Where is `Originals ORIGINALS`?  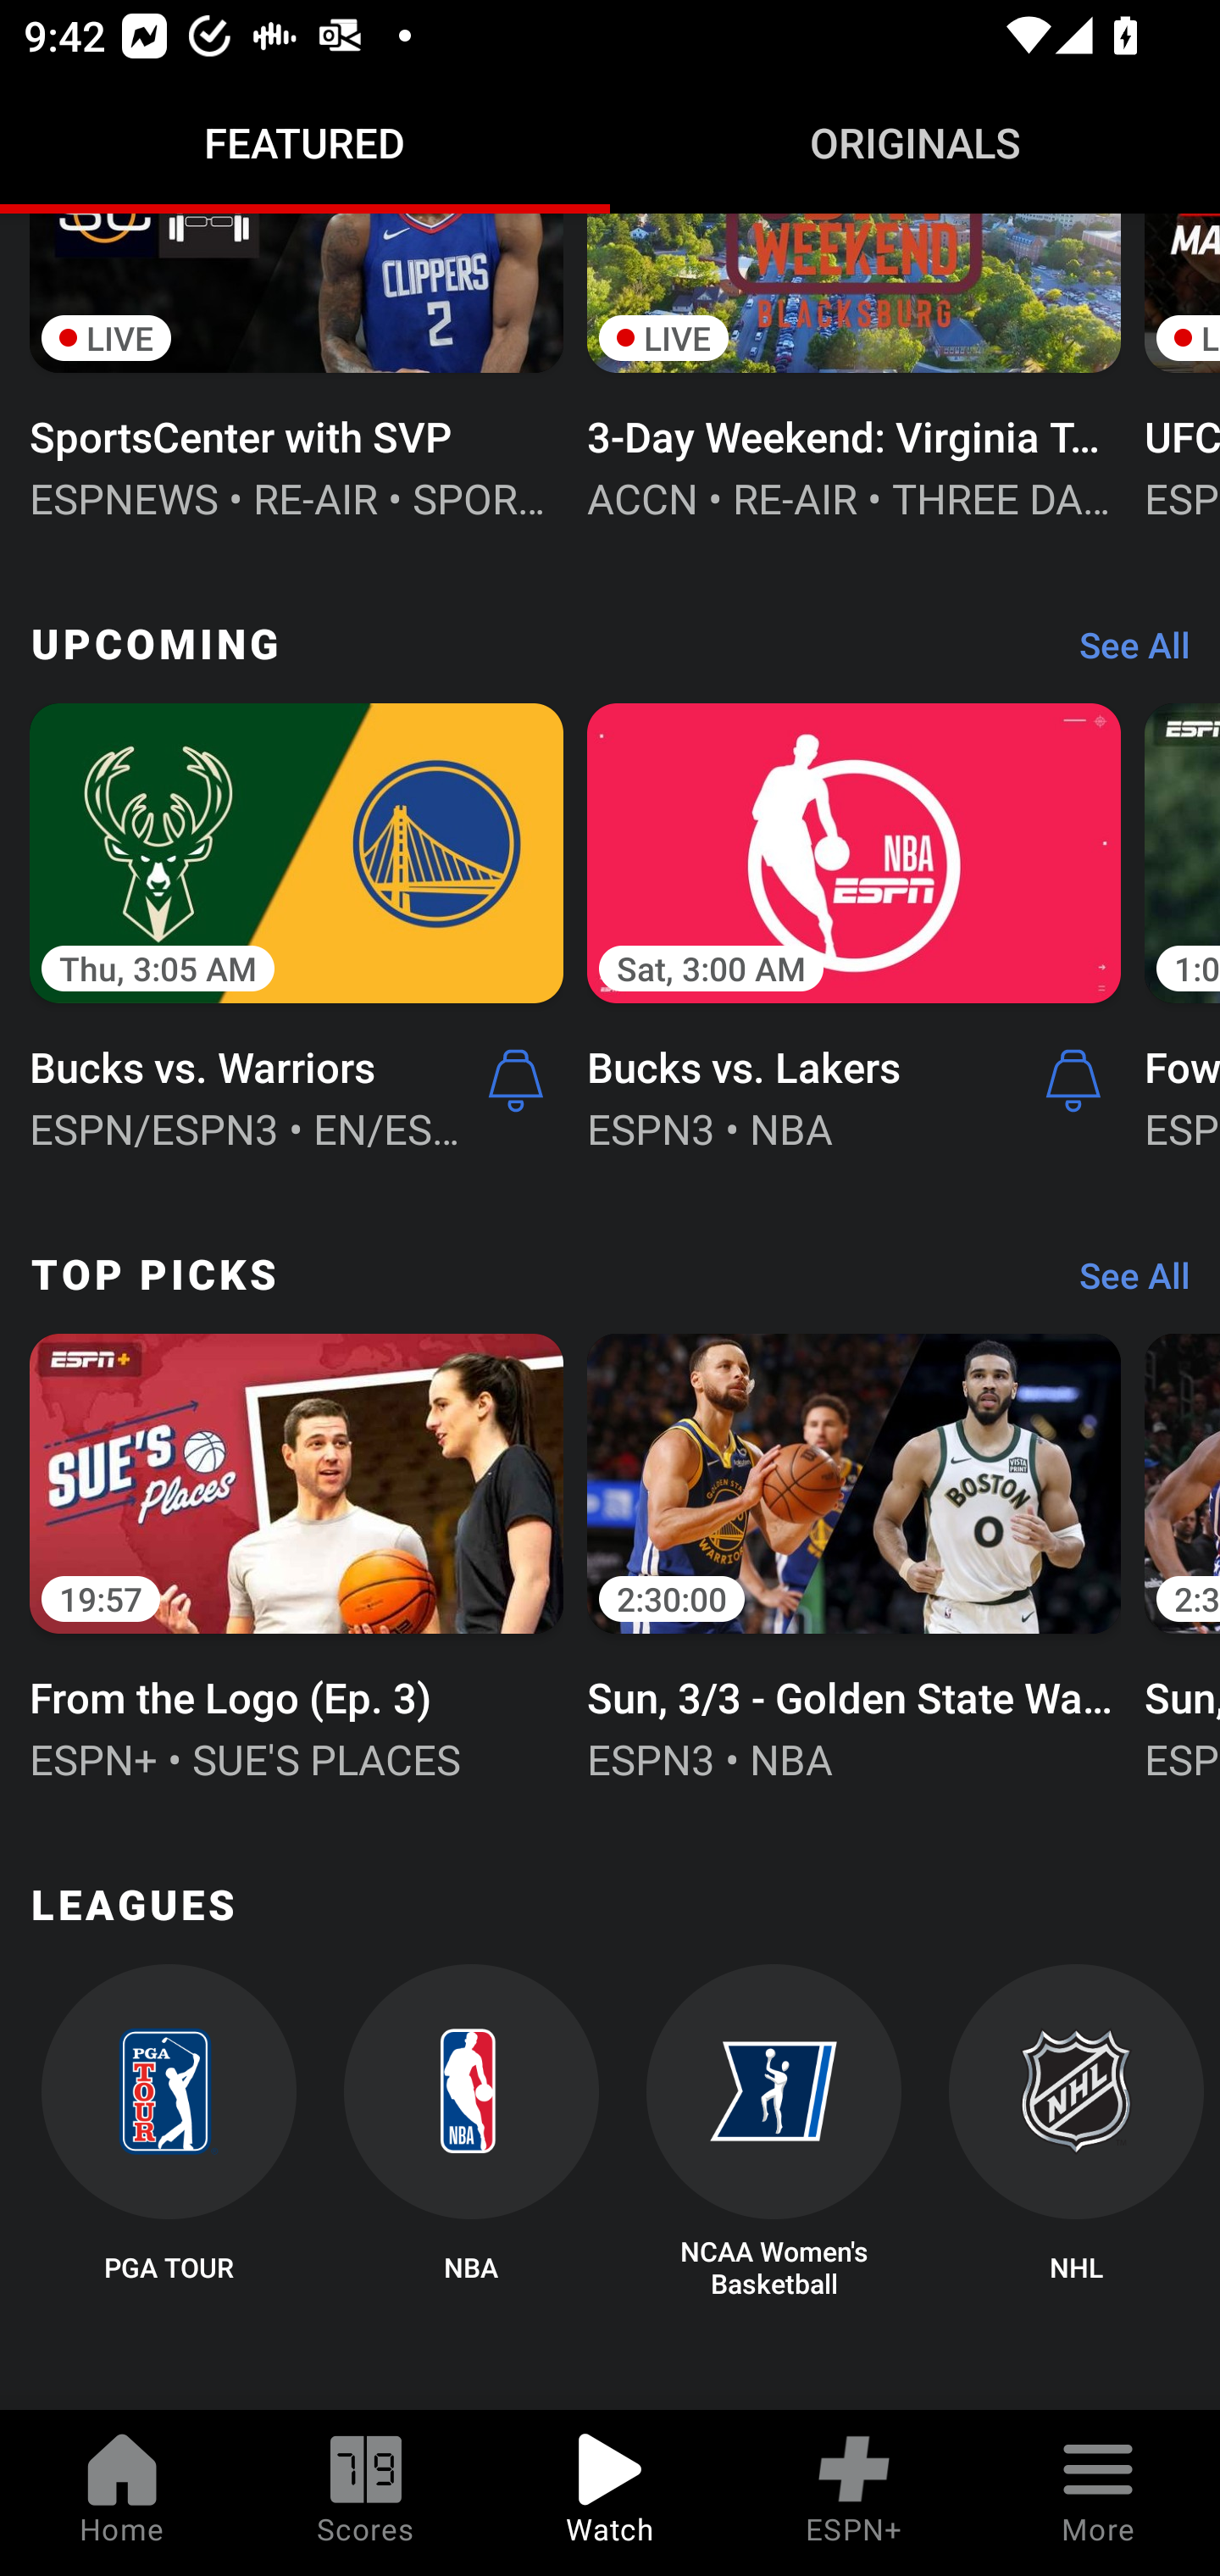 Originals ORIGINALS is located at coordinates (915, 142).